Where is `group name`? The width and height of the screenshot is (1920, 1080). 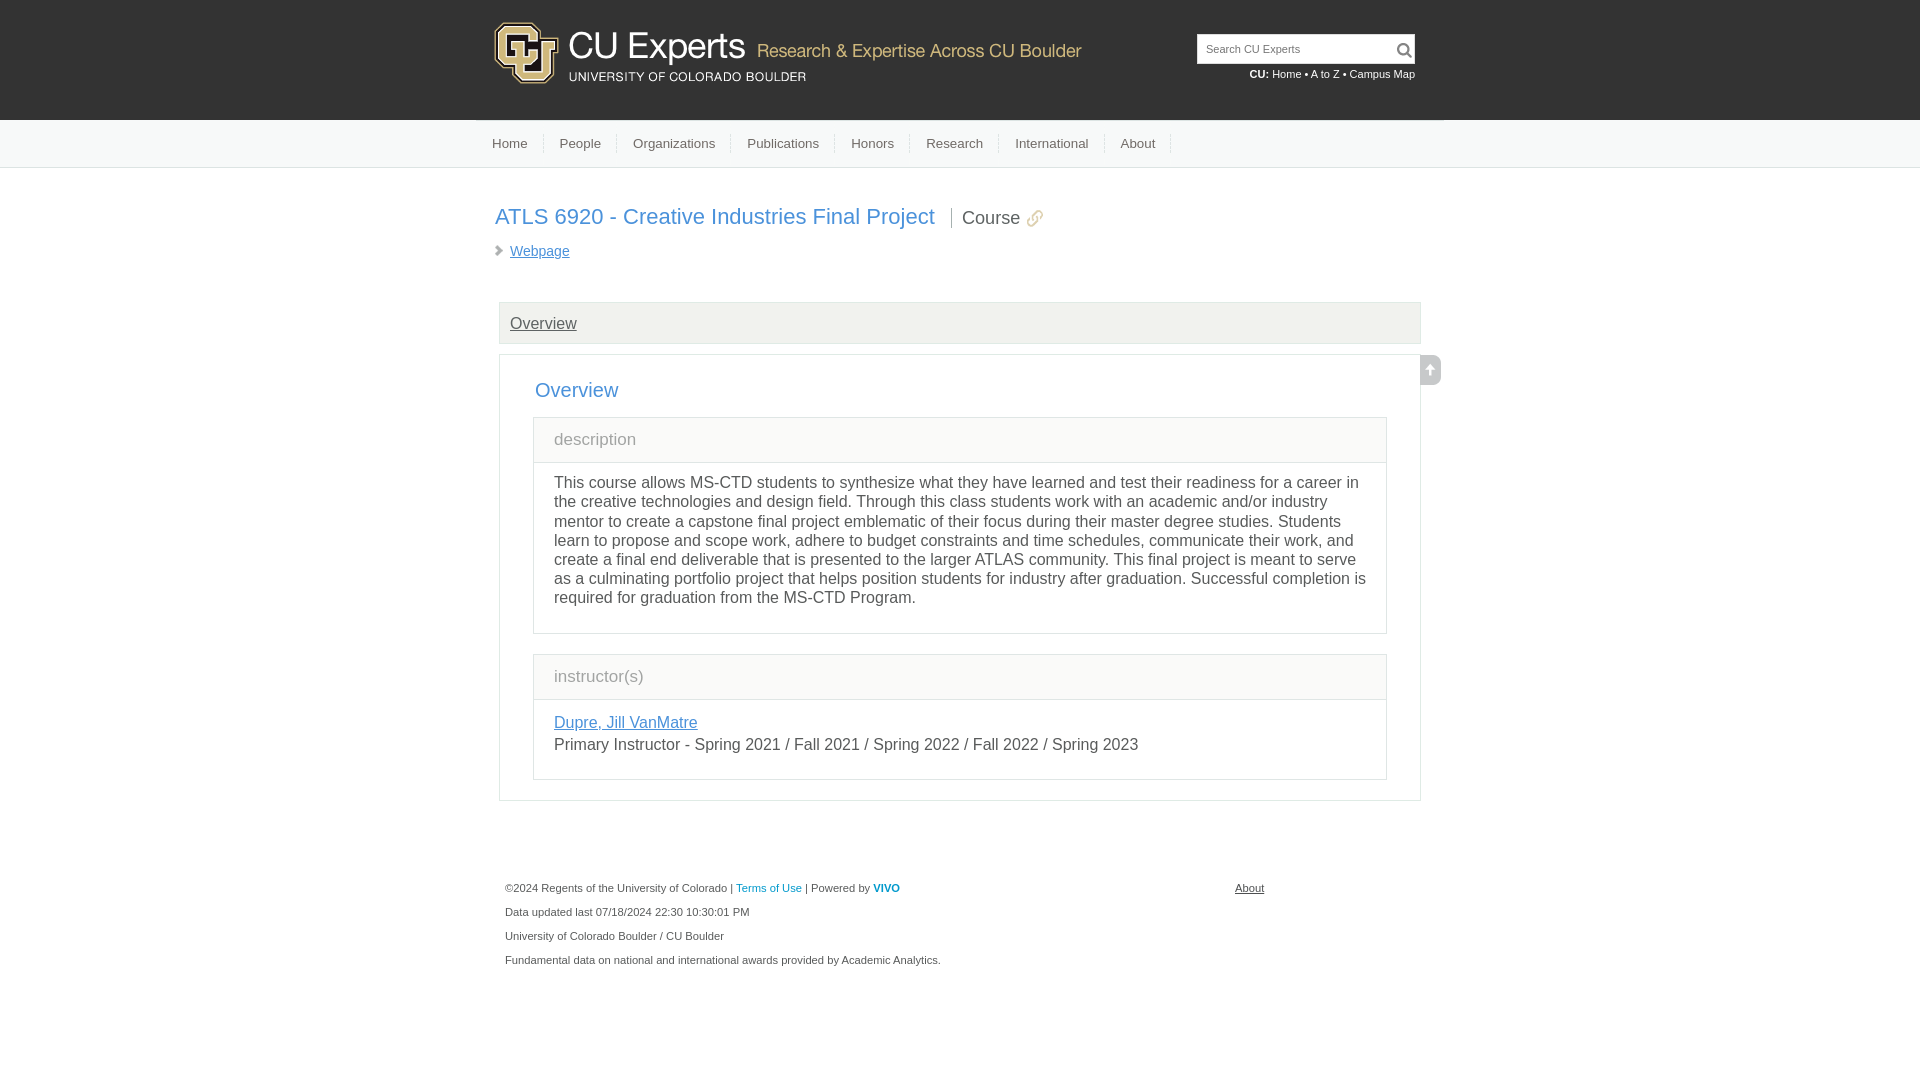 group name is located at coordinates (544, 323).